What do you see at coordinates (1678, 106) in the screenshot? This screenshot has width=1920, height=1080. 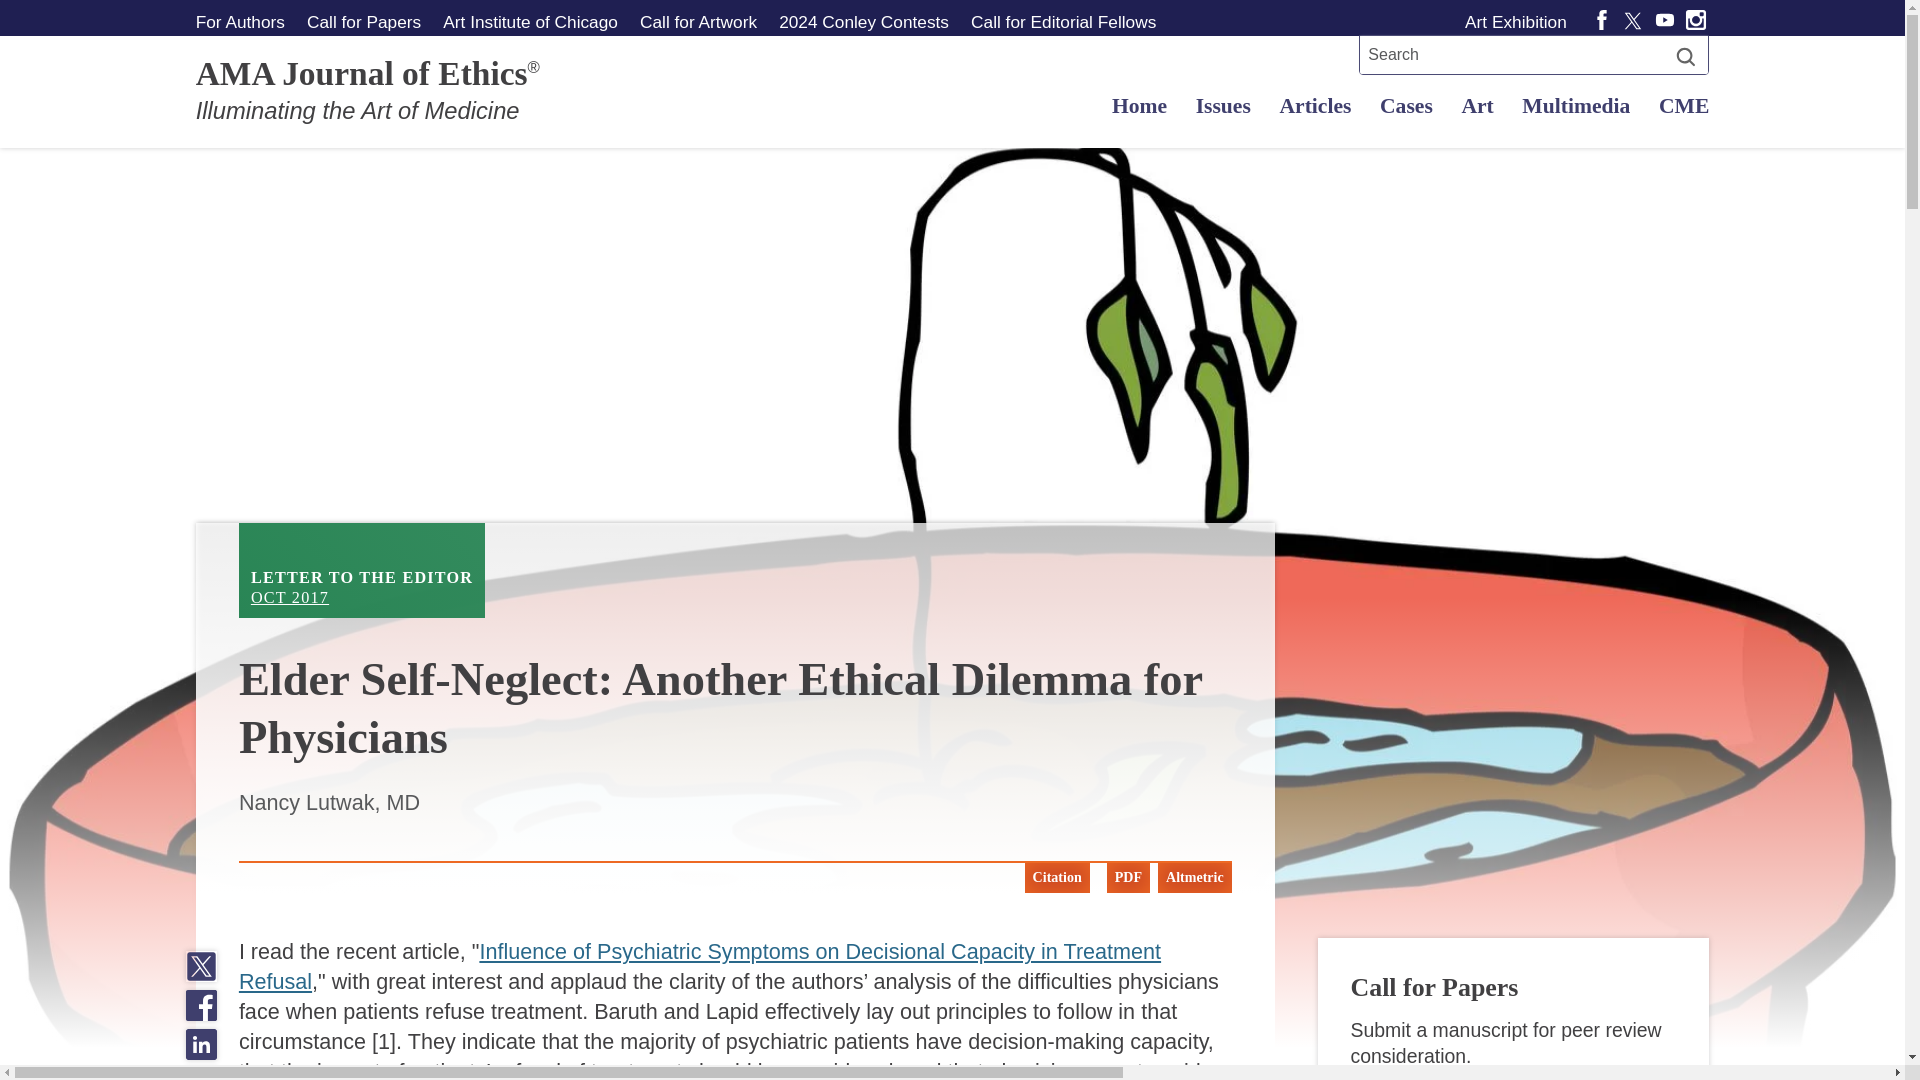 I see `CME` at bounding box center [1678, 106].